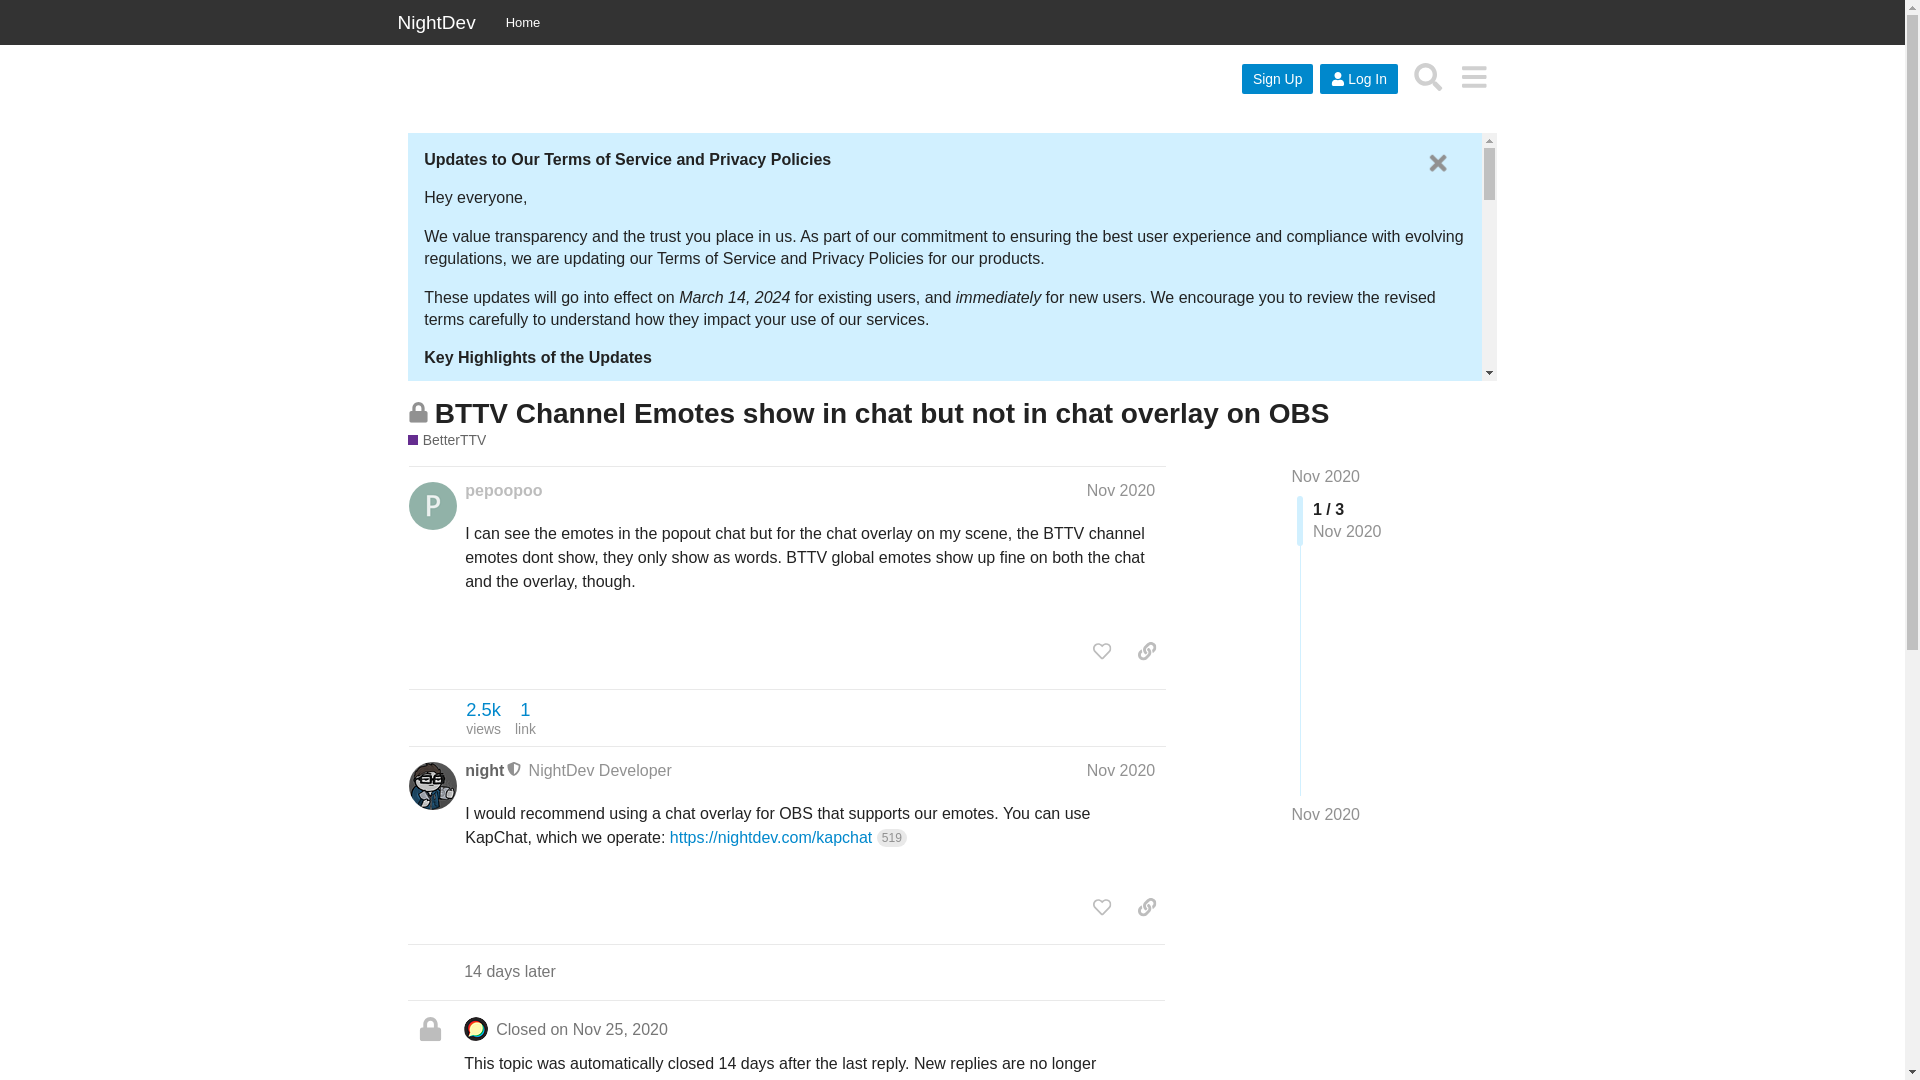 This screenshot has height=1080, width=1920. Describe the element at coordinates (524, 22) in the screenshot. I see `Home` at that location.